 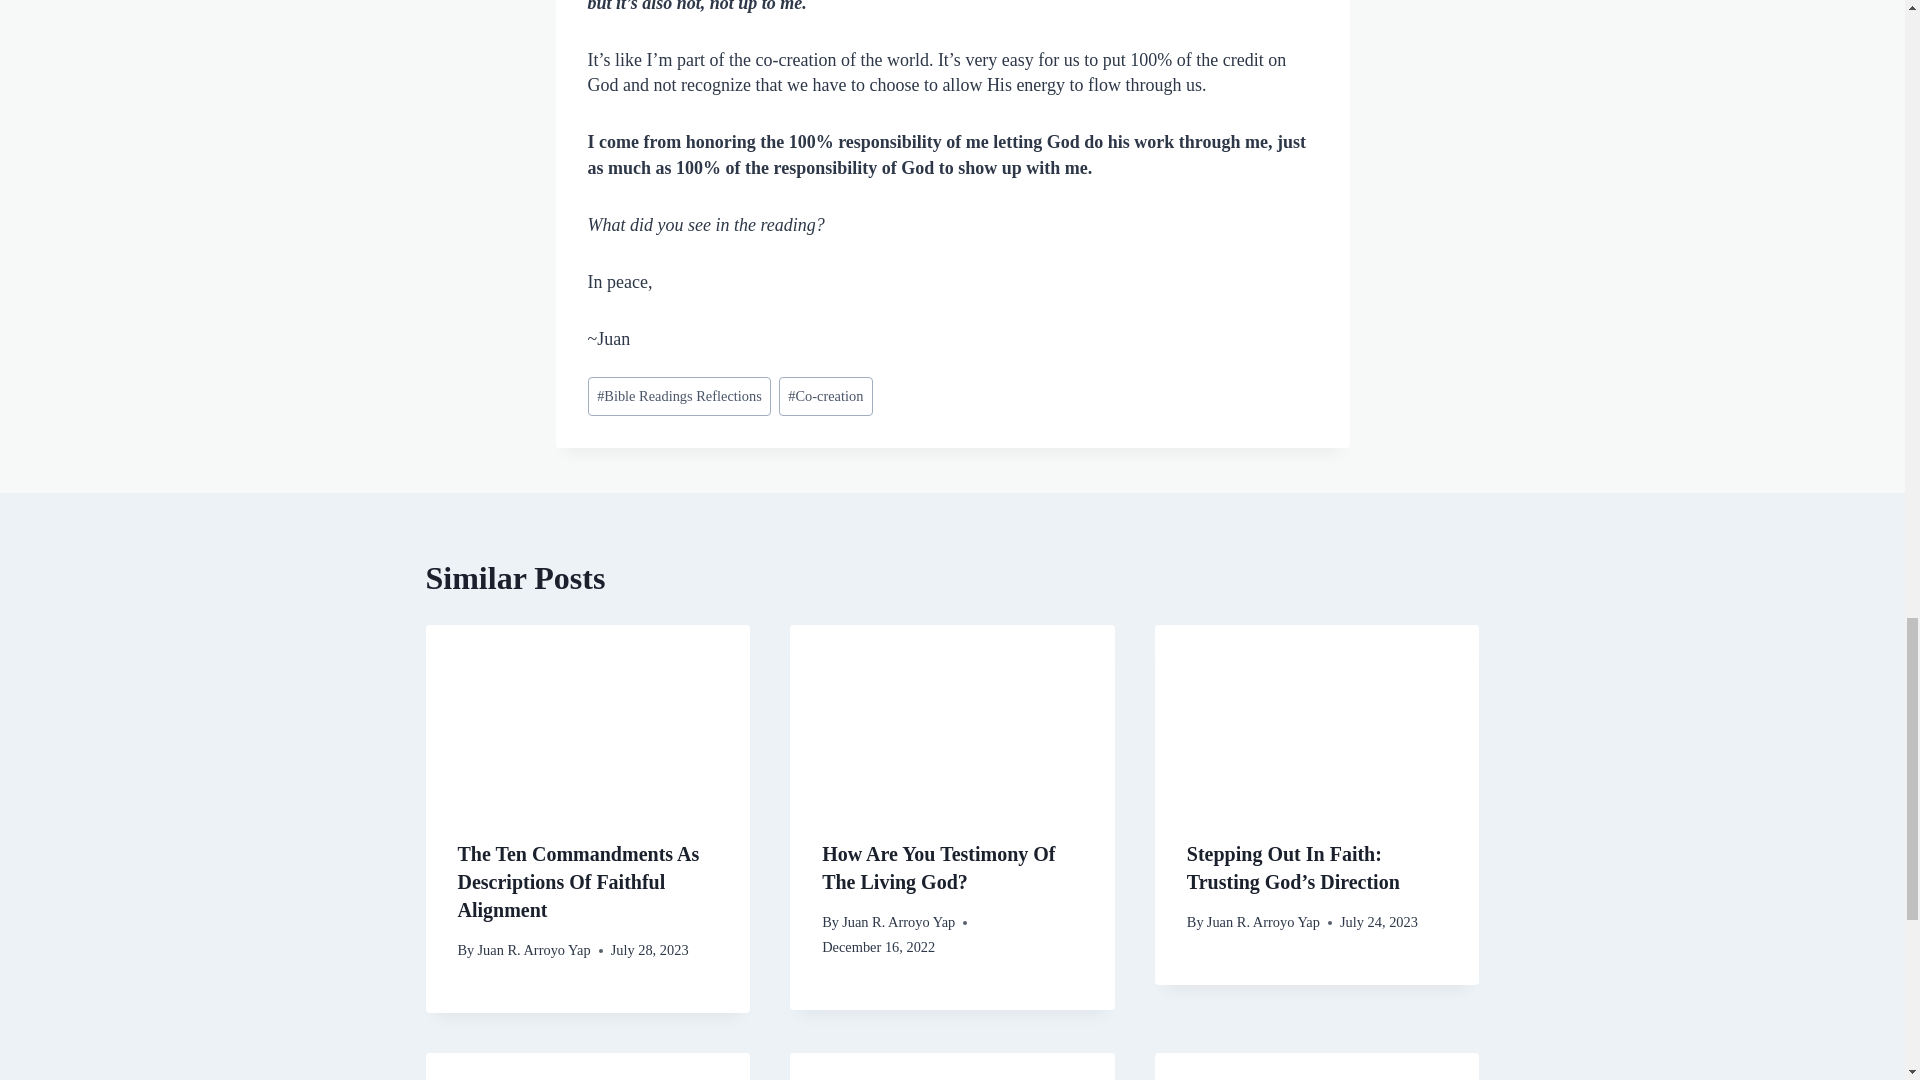 I want to click on Co-creation, so click(x=826, y=396).